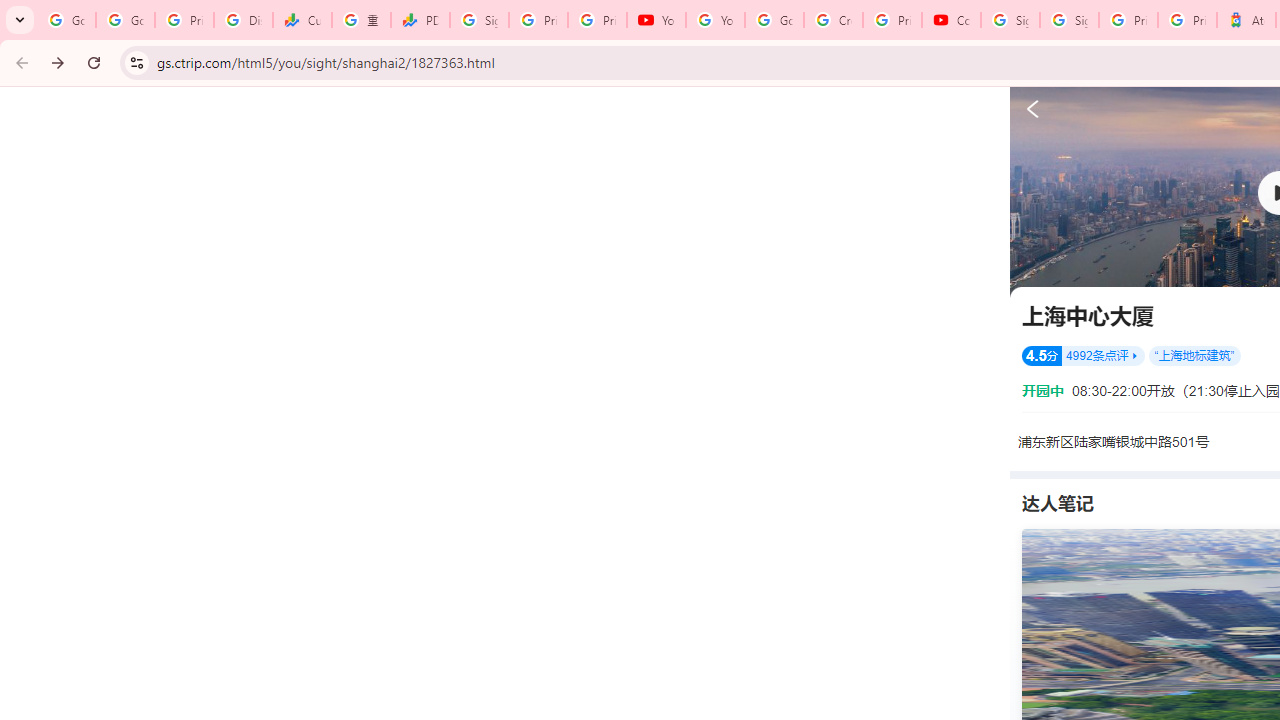  What do you see at coordinates (1010, 20) in the screenshot?
I see `Sign in - Google Accounts` at bounding box center [1010, 20].